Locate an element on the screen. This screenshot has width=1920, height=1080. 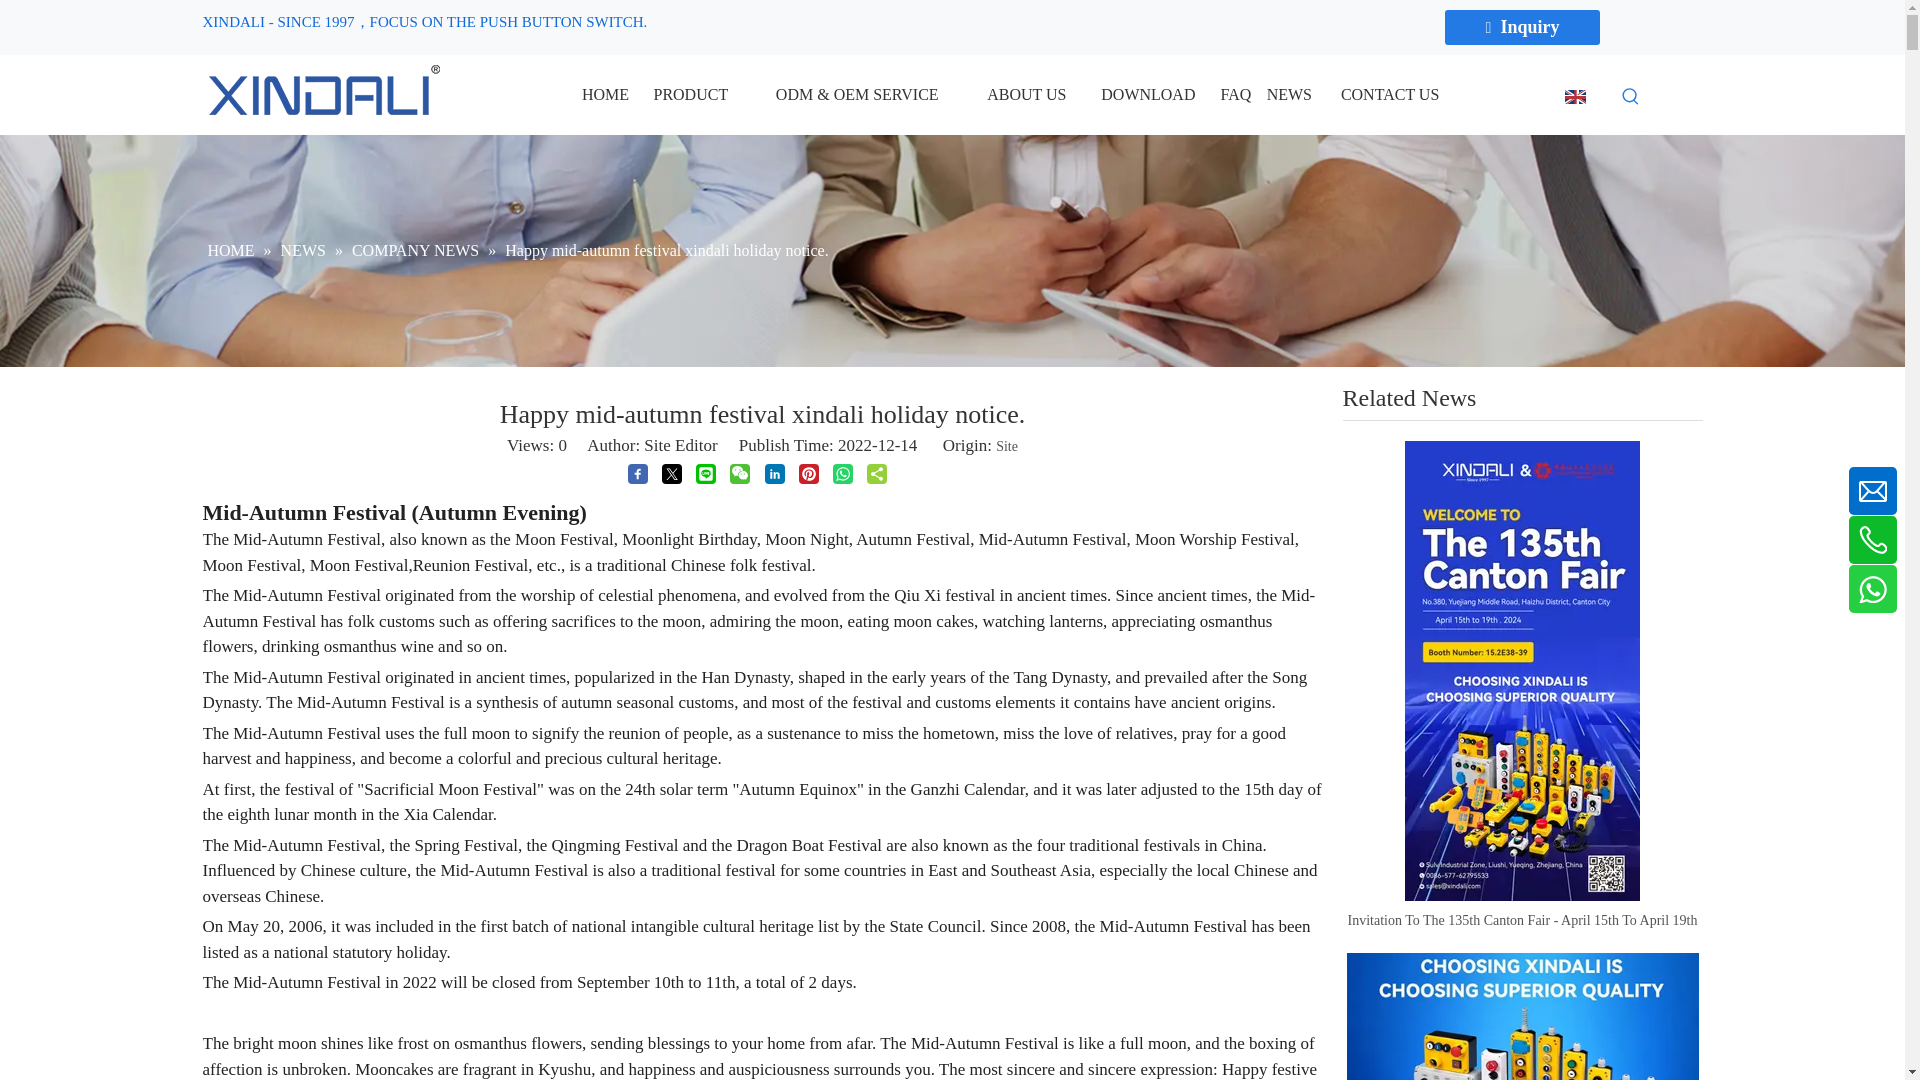
  Inquiry is located at coordinates (1523, 27).